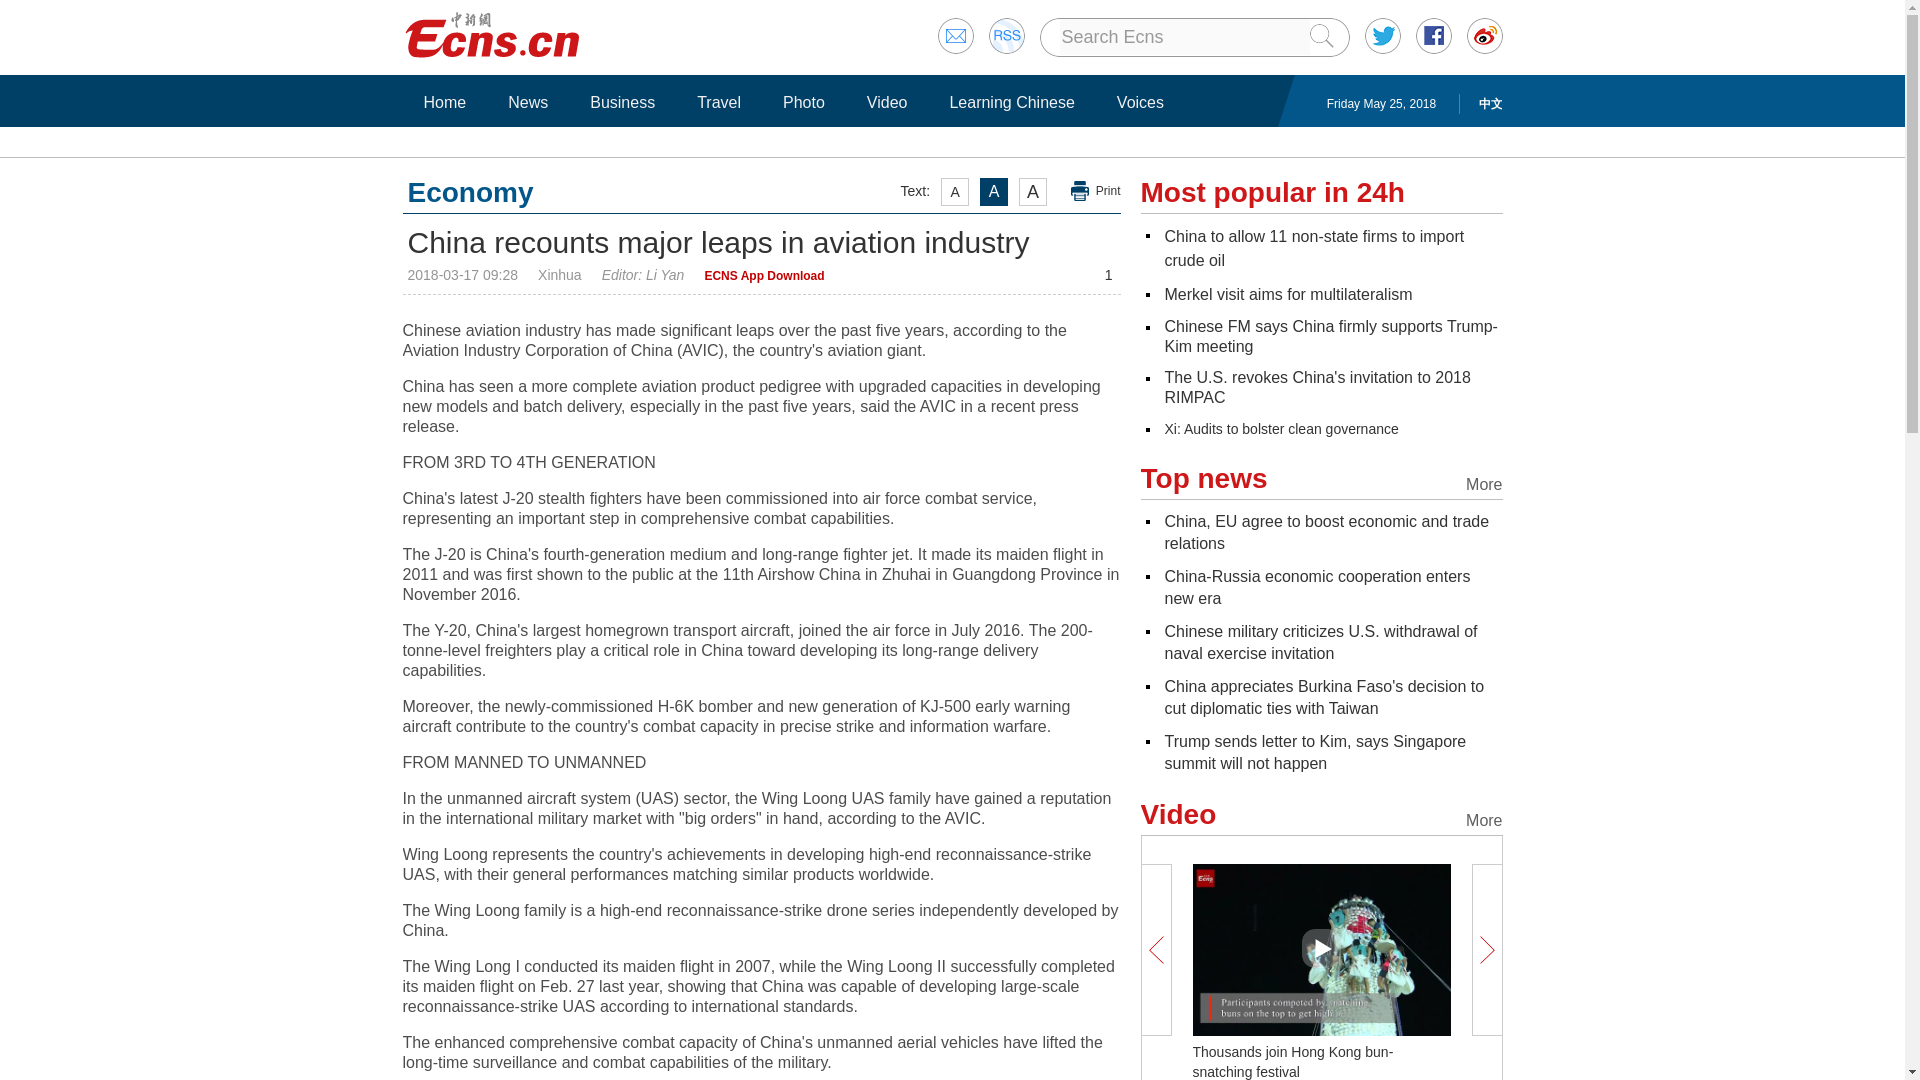 The image size is (1920, 1080). I want to click on ECNS App Download, so click(764, 275).